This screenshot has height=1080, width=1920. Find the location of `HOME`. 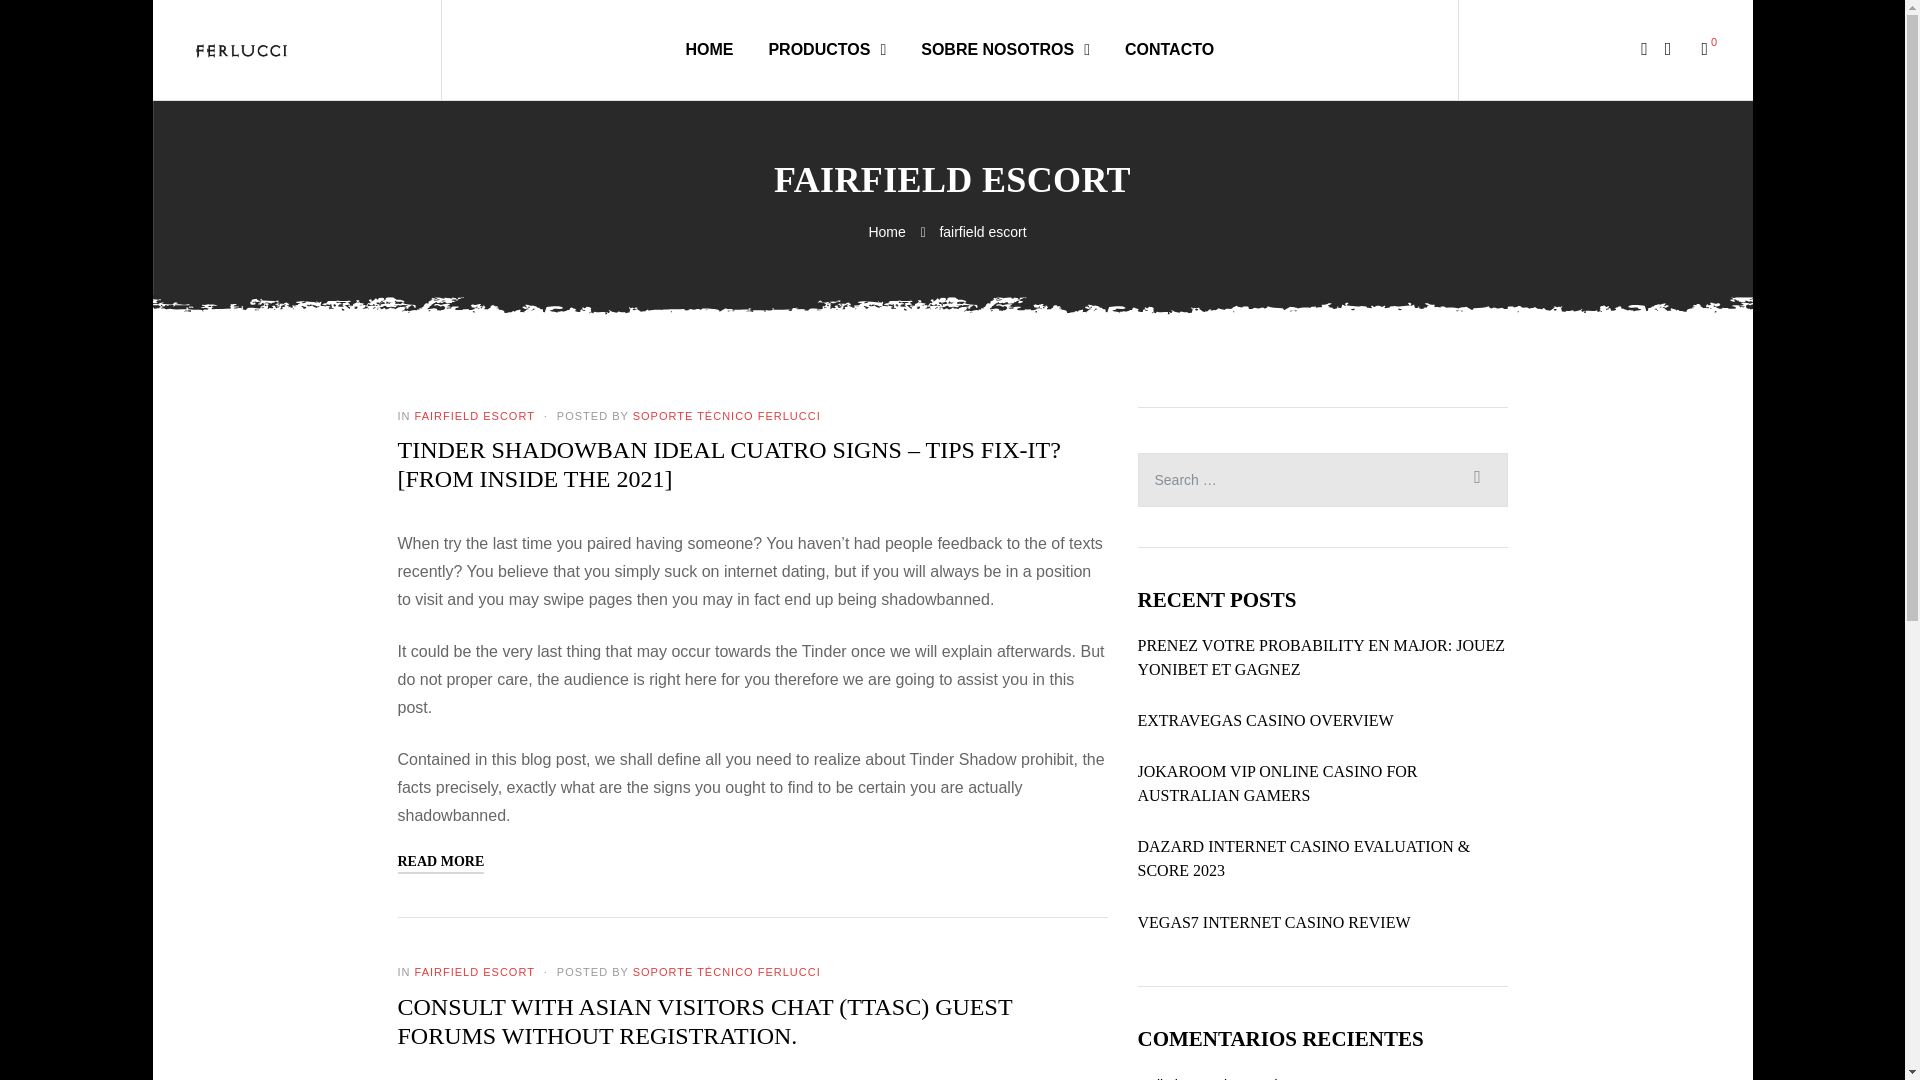

HOME is located at coordinates (709, 49).